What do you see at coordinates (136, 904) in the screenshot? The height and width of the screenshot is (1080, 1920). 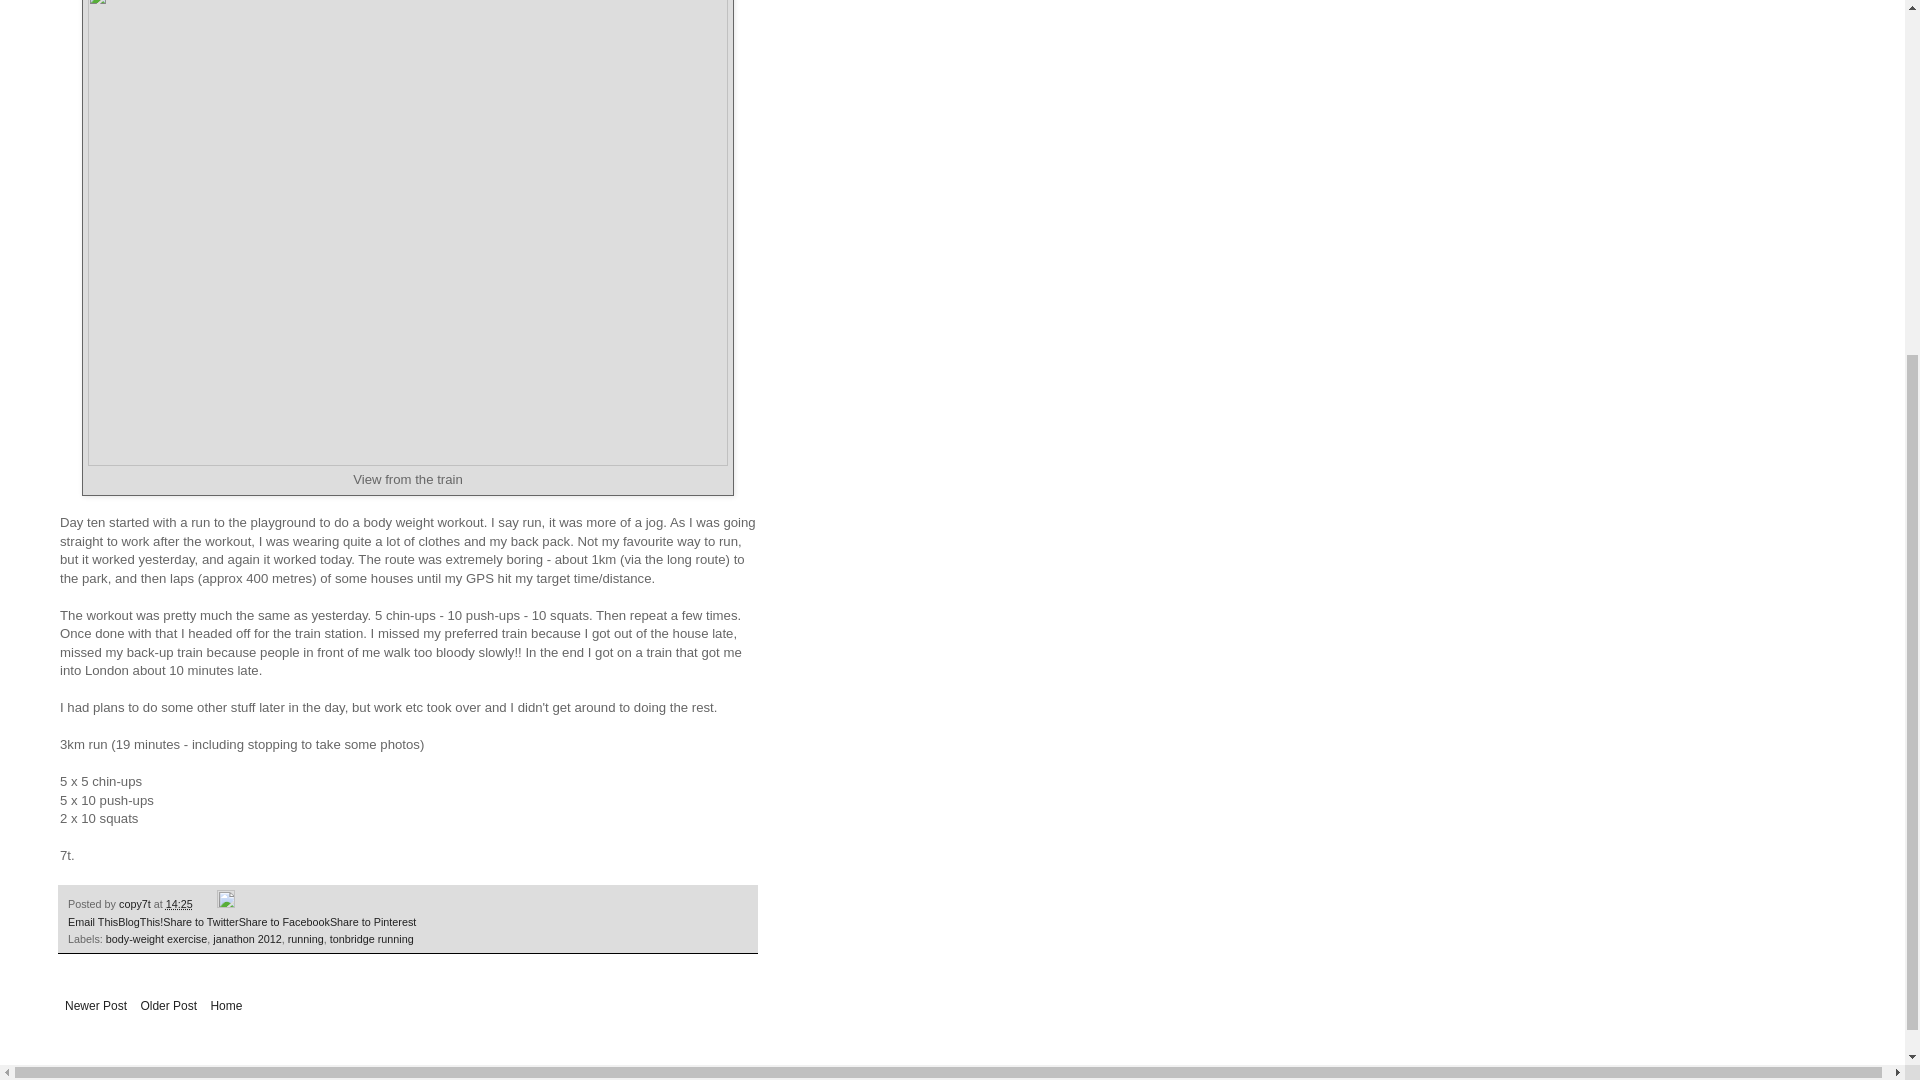 I see `author profile` at bounding box center [136, 904].